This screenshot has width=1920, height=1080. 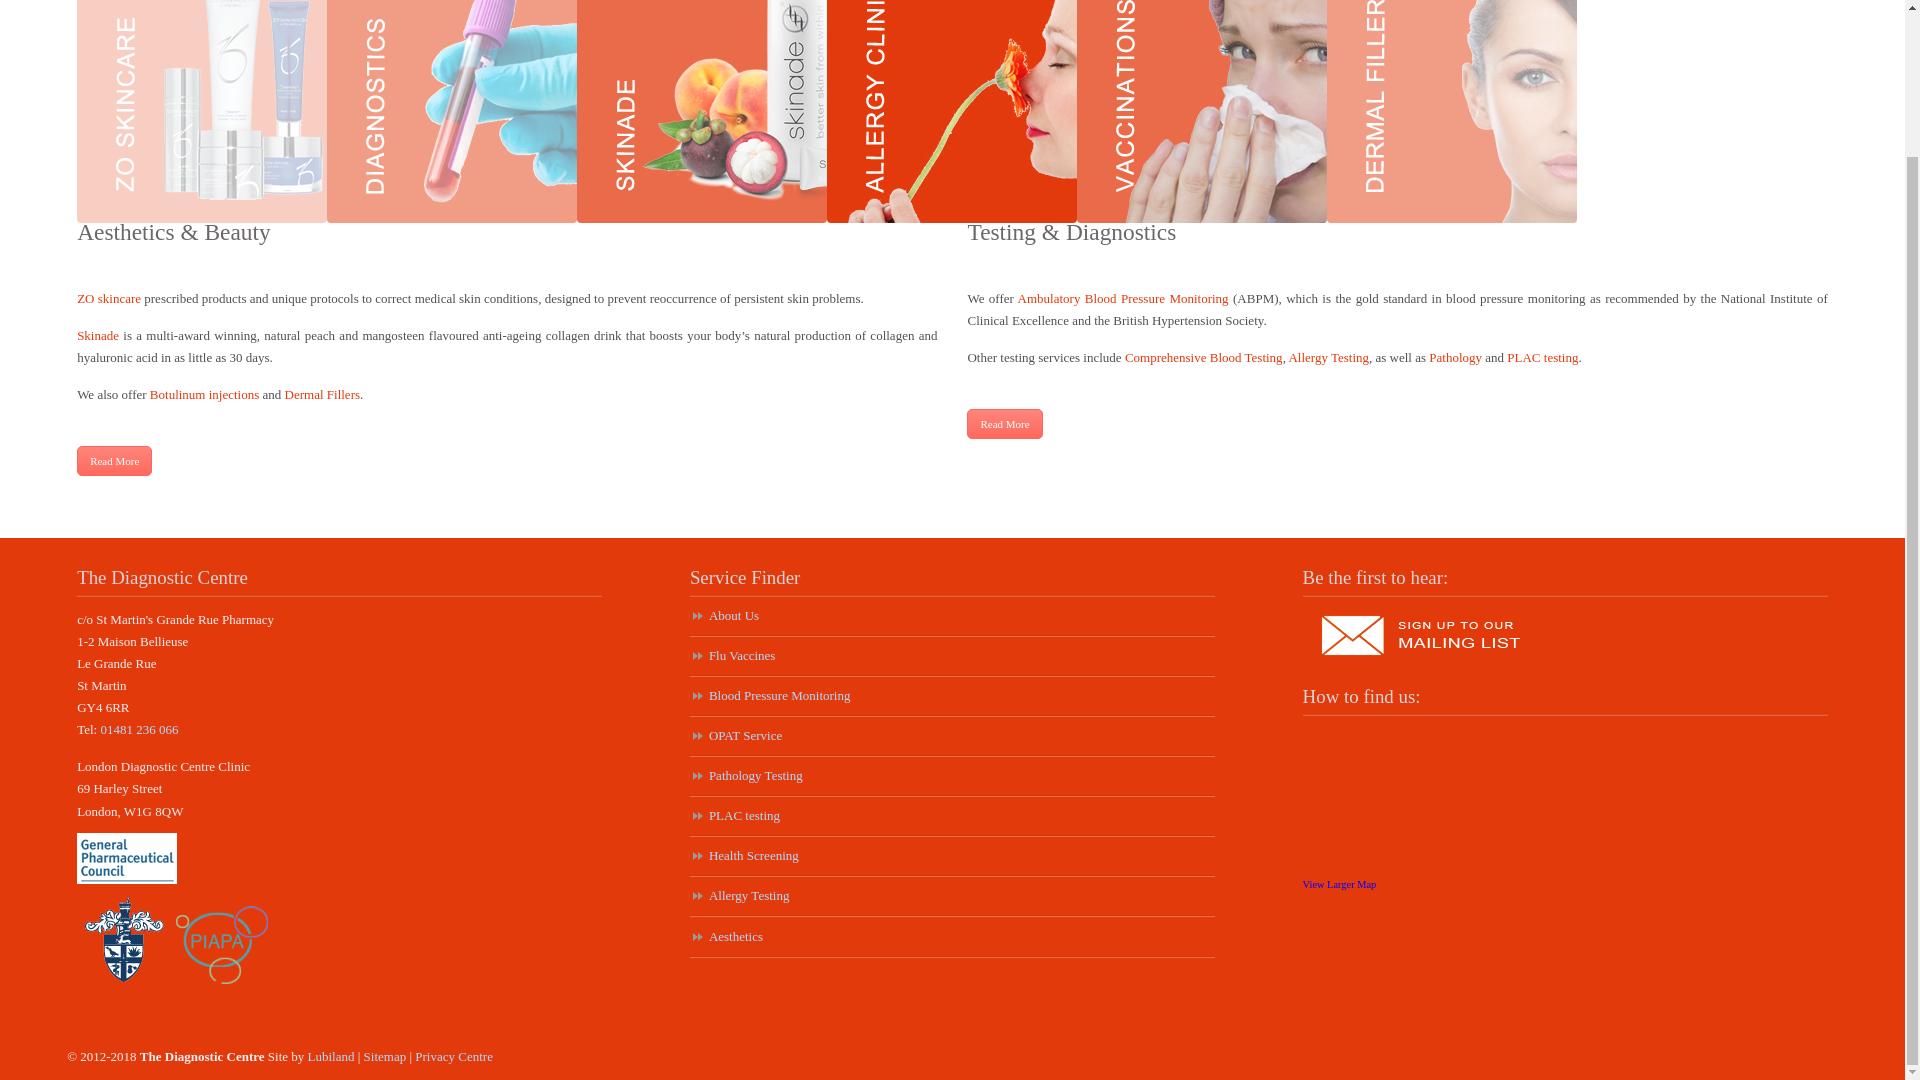 What do you see at coordinates (108, 298) in the screenshot?
I see `ZO skincare` at bounding box center [108, 298].